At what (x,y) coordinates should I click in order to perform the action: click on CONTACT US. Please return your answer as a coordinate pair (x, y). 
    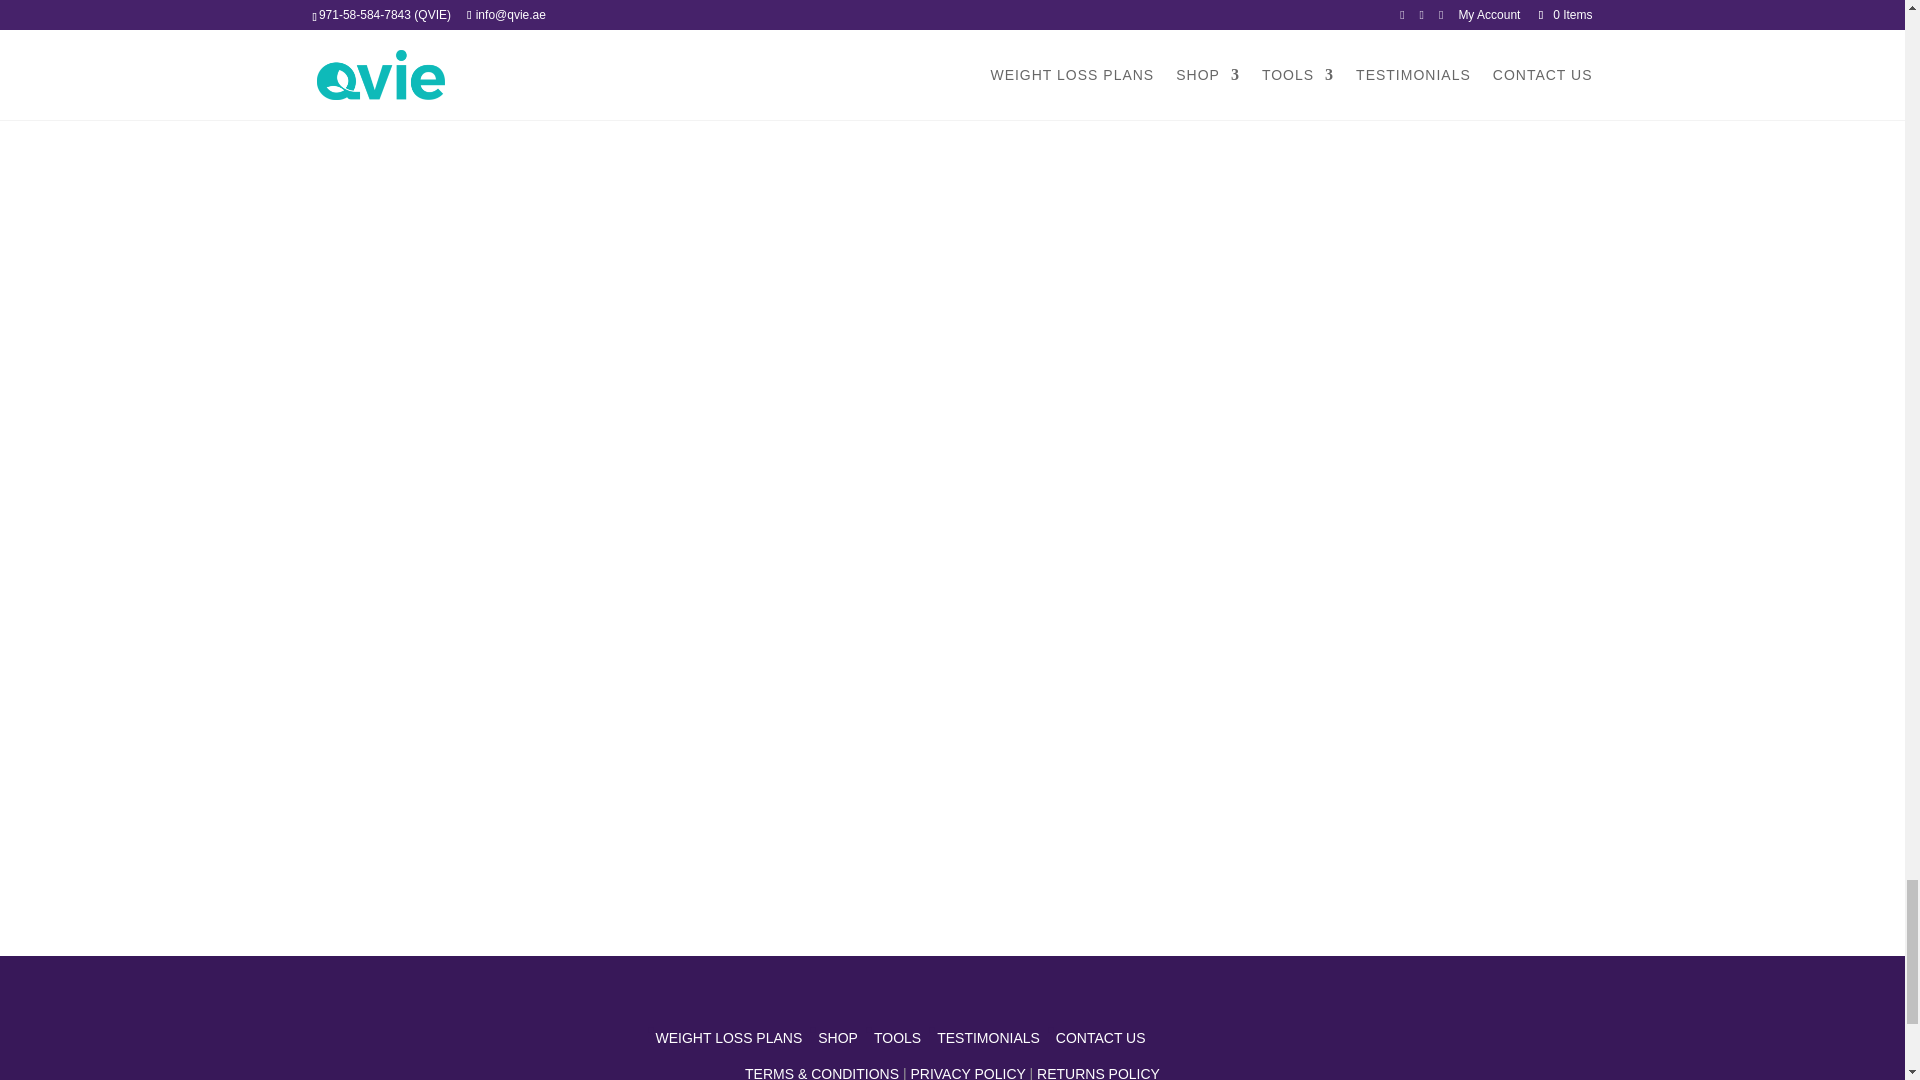
    Looking at the image, I should click on (1101, 1038).